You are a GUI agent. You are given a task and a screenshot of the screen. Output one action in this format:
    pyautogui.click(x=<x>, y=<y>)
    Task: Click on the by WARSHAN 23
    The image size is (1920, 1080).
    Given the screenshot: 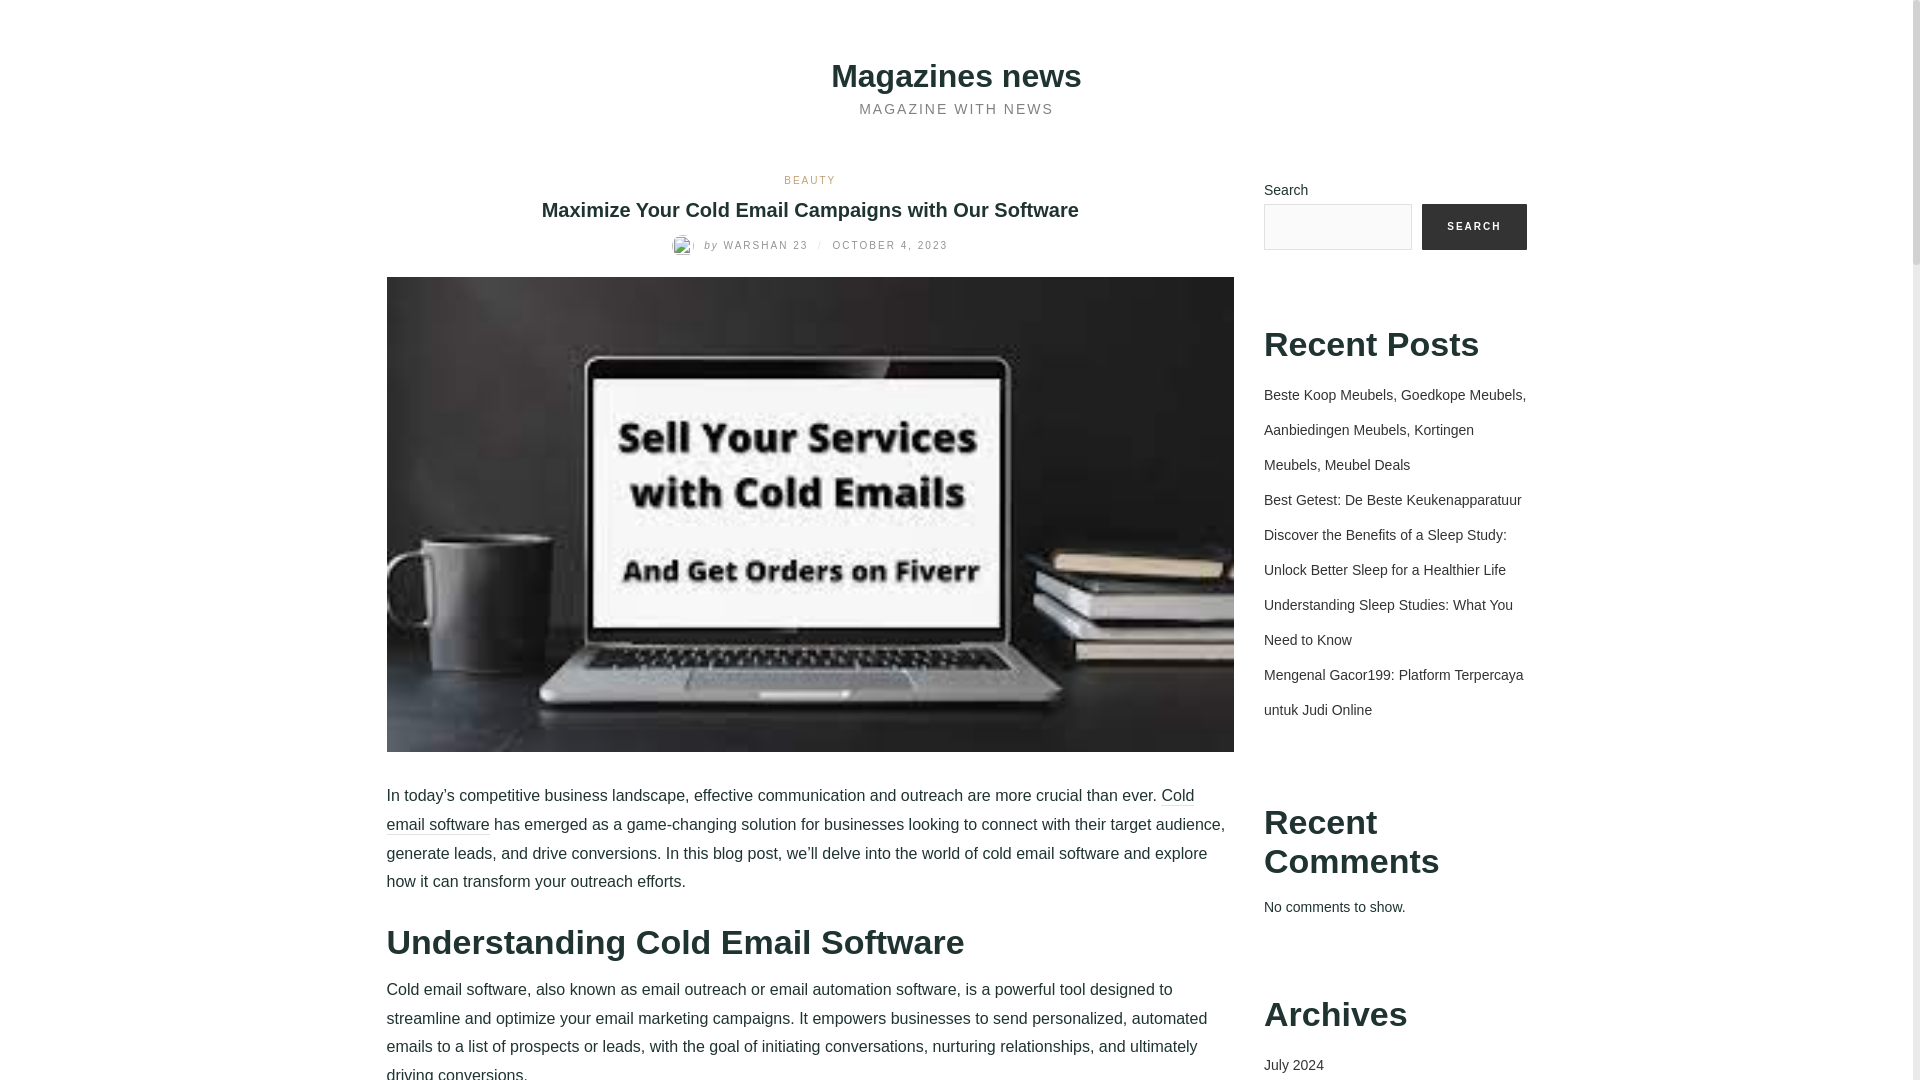 What is the action you would take?
    pyautogui.click(x=742, y=244)
    